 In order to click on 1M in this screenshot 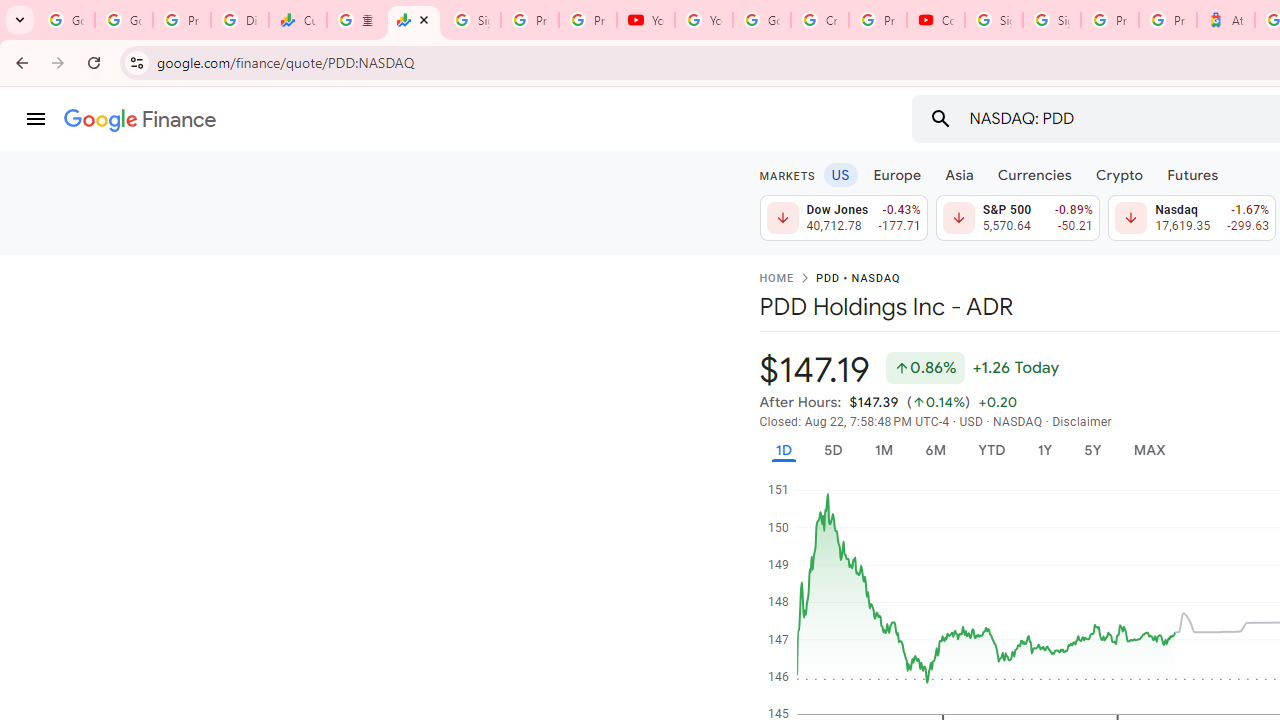, I will do `click(882, 450)`.